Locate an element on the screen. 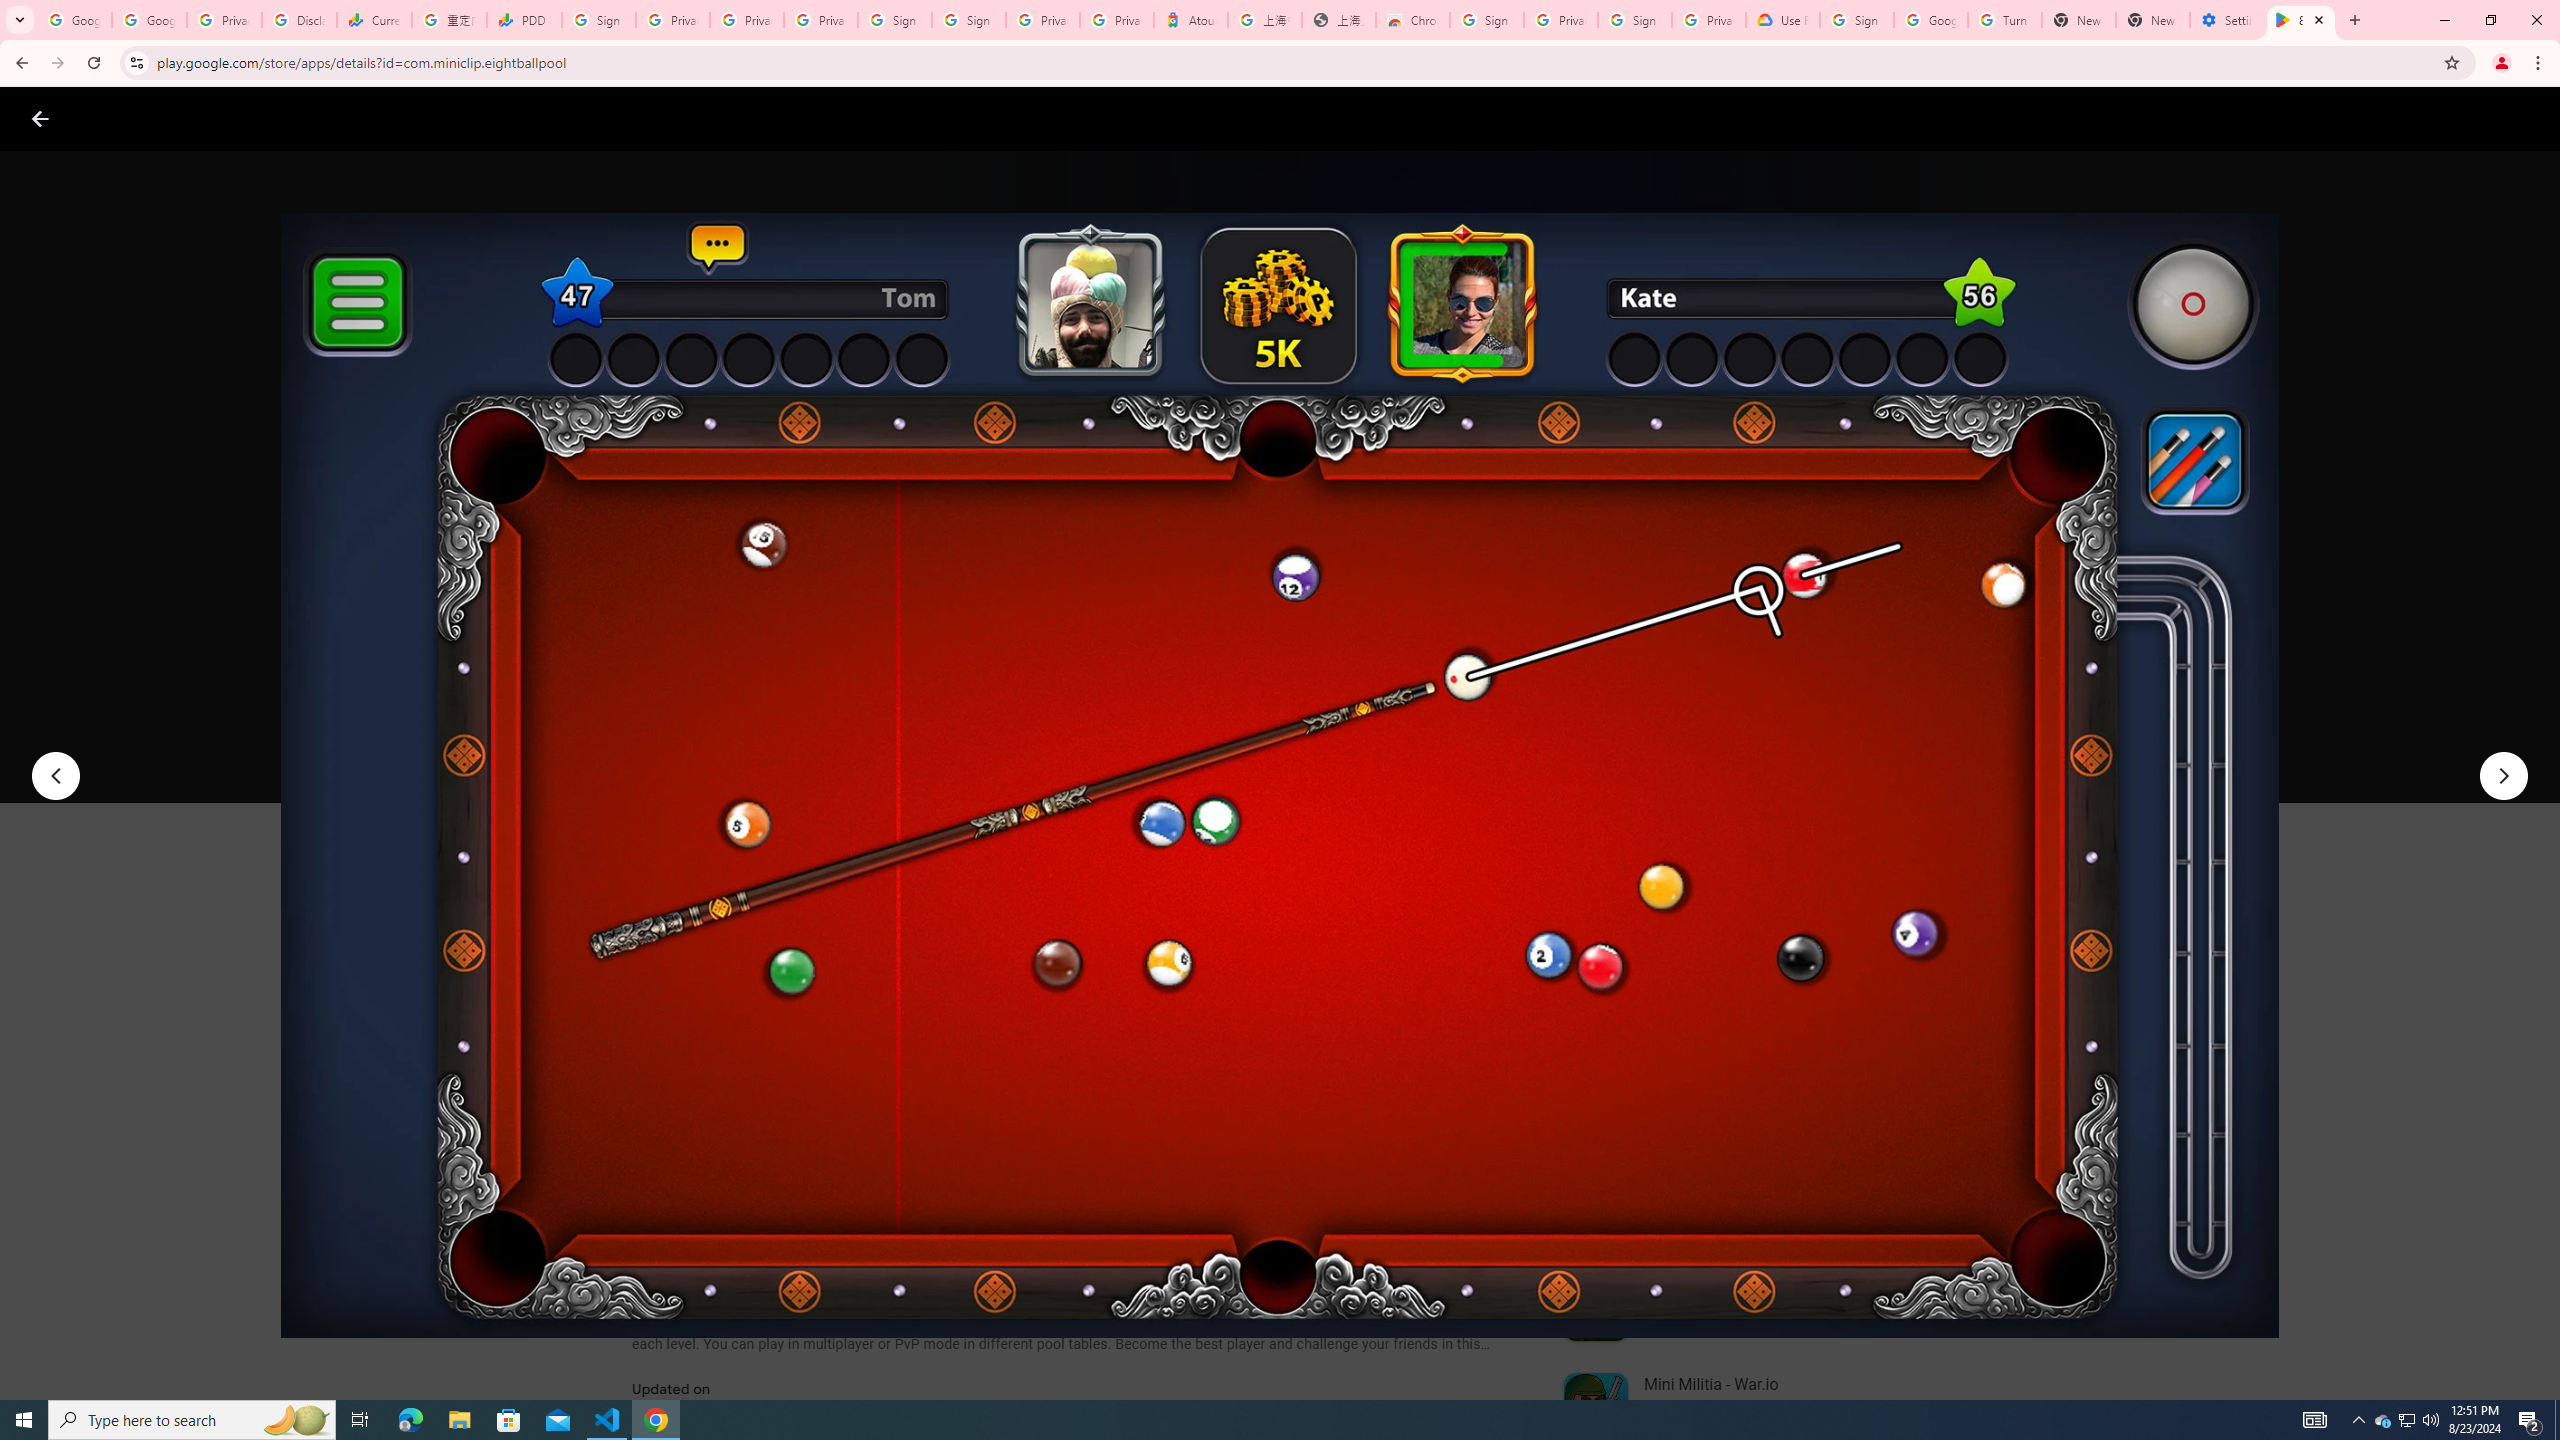 The width and height of the screenshot is (2560, 1440). Atour Hotel - Google hotels is located at coordinates (1190, 20).